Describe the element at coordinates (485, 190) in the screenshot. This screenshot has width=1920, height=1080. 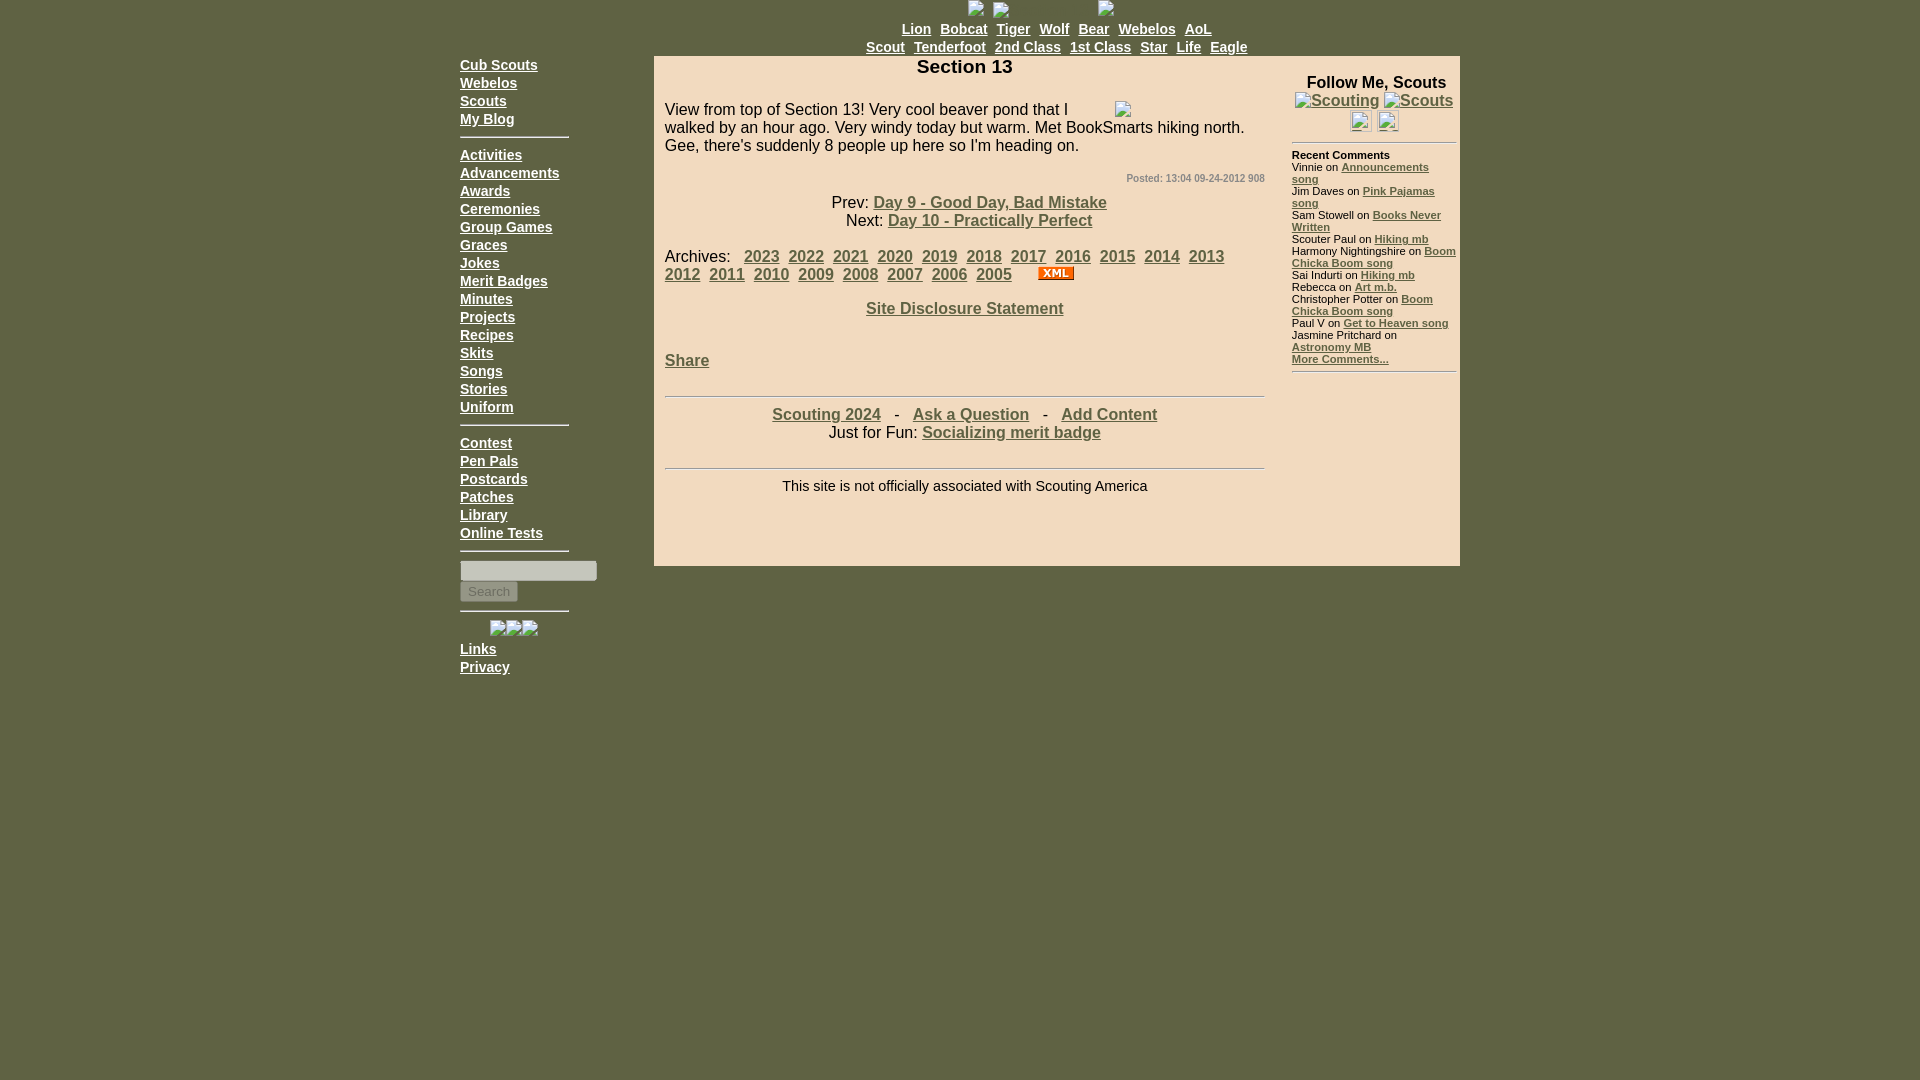
I see `Awards` at that location.